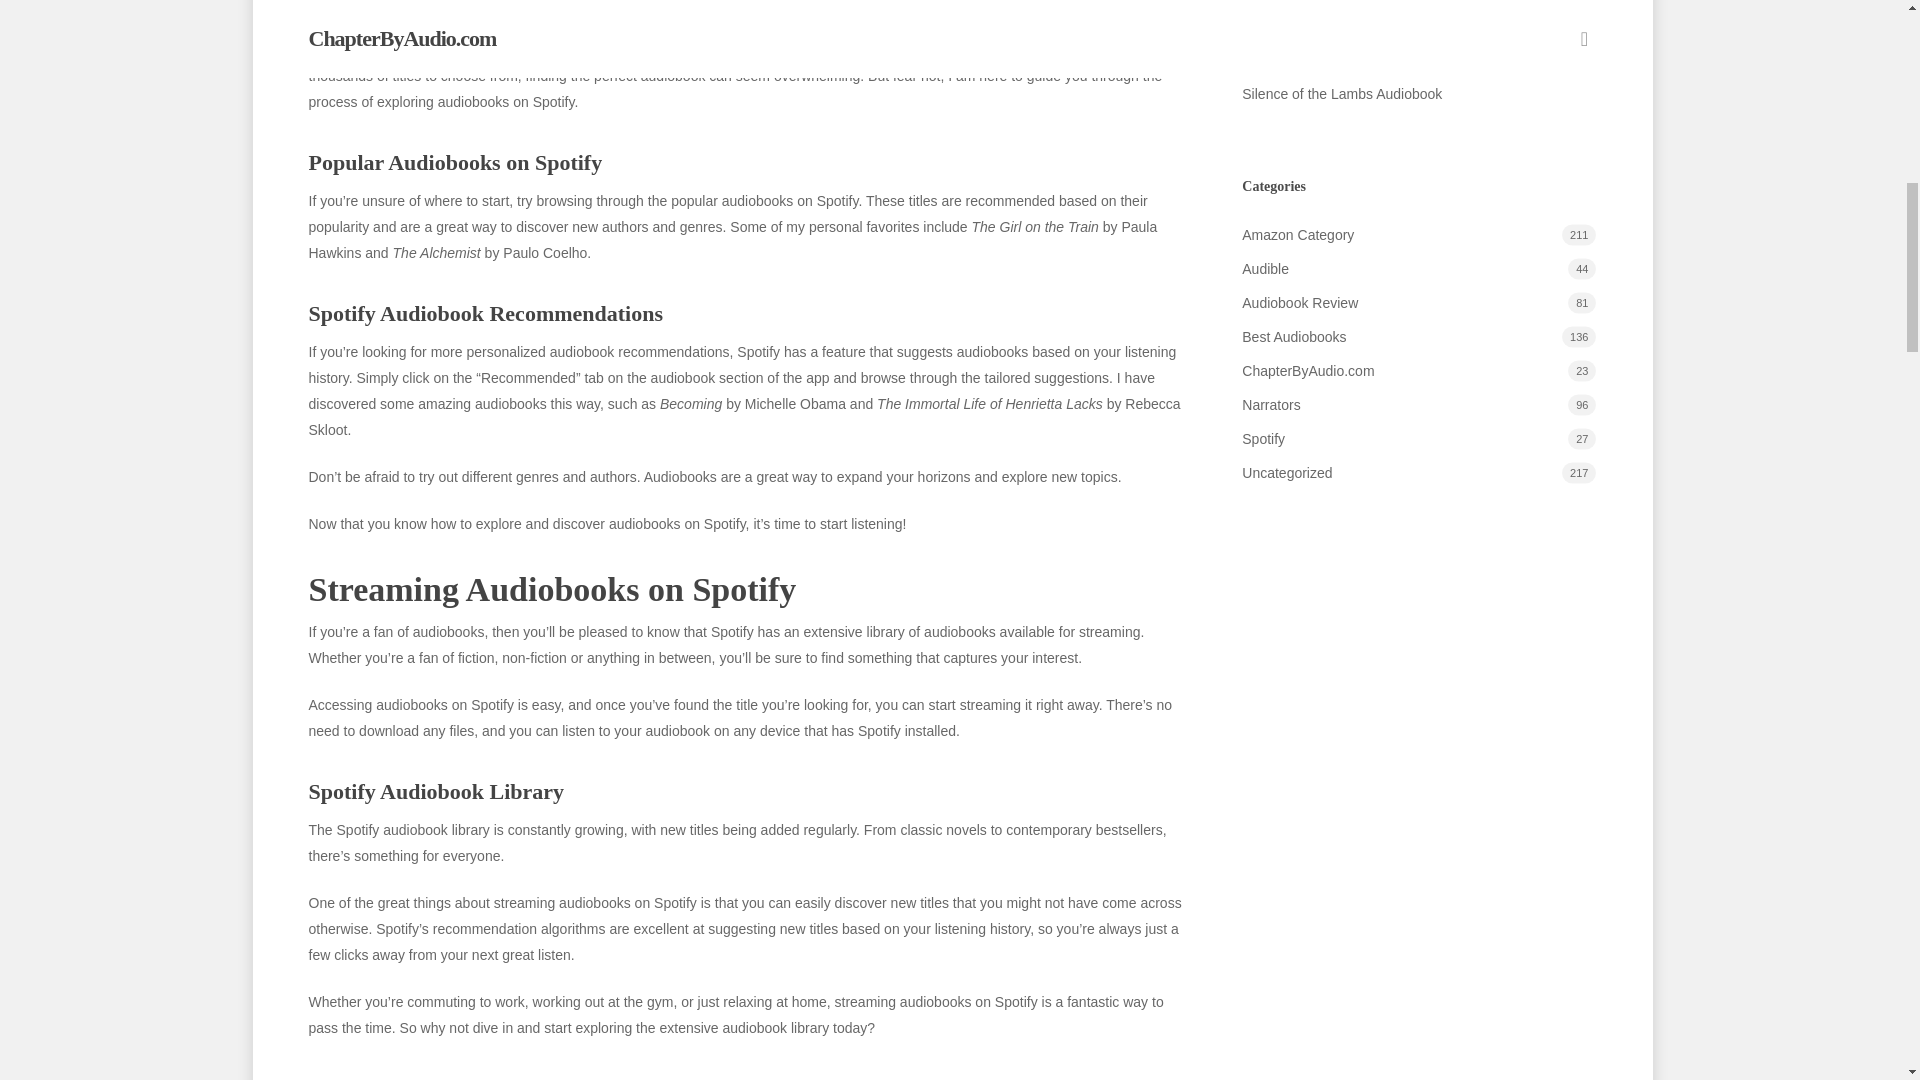 The width and height of the screenshot is (1920, 1080). I want to click on Uncategorized, so click(1418, 473).